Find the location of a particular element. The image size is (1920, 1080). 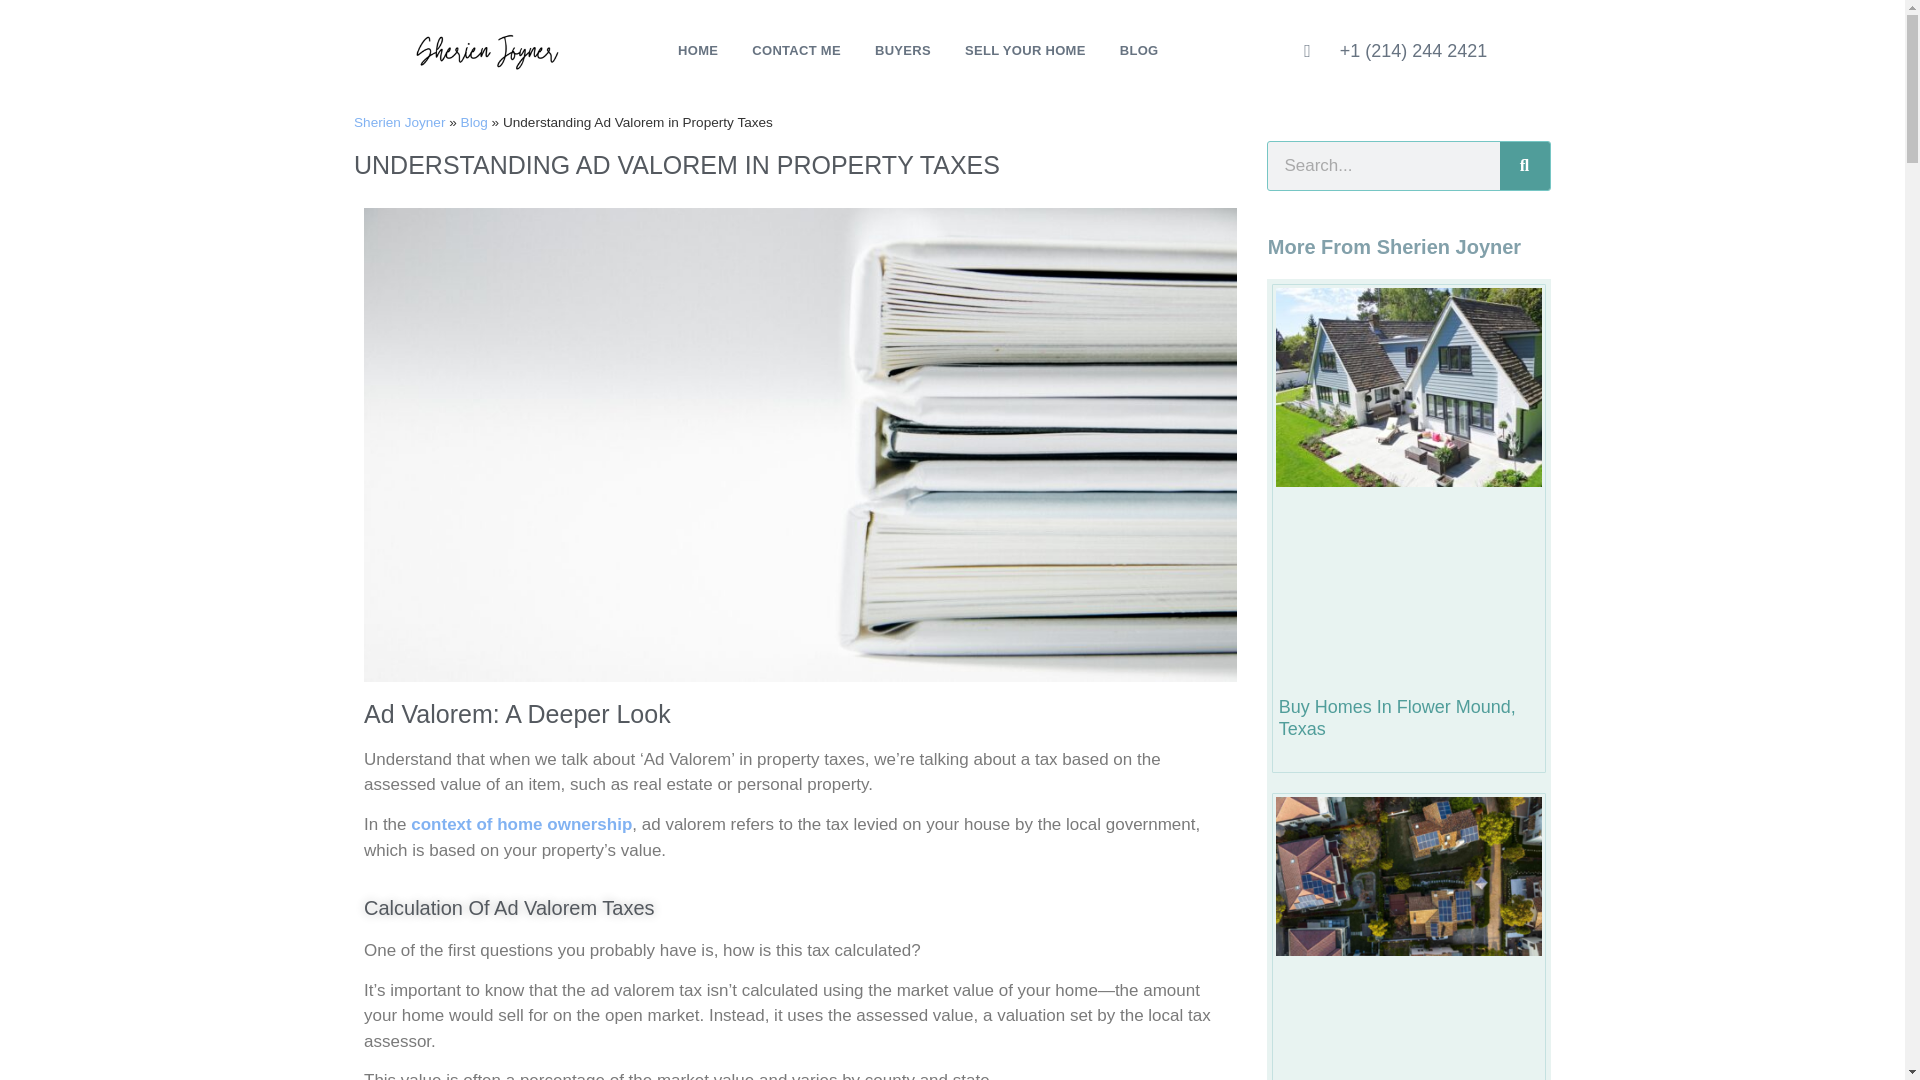

HOME is located at coordinates (698, 51).